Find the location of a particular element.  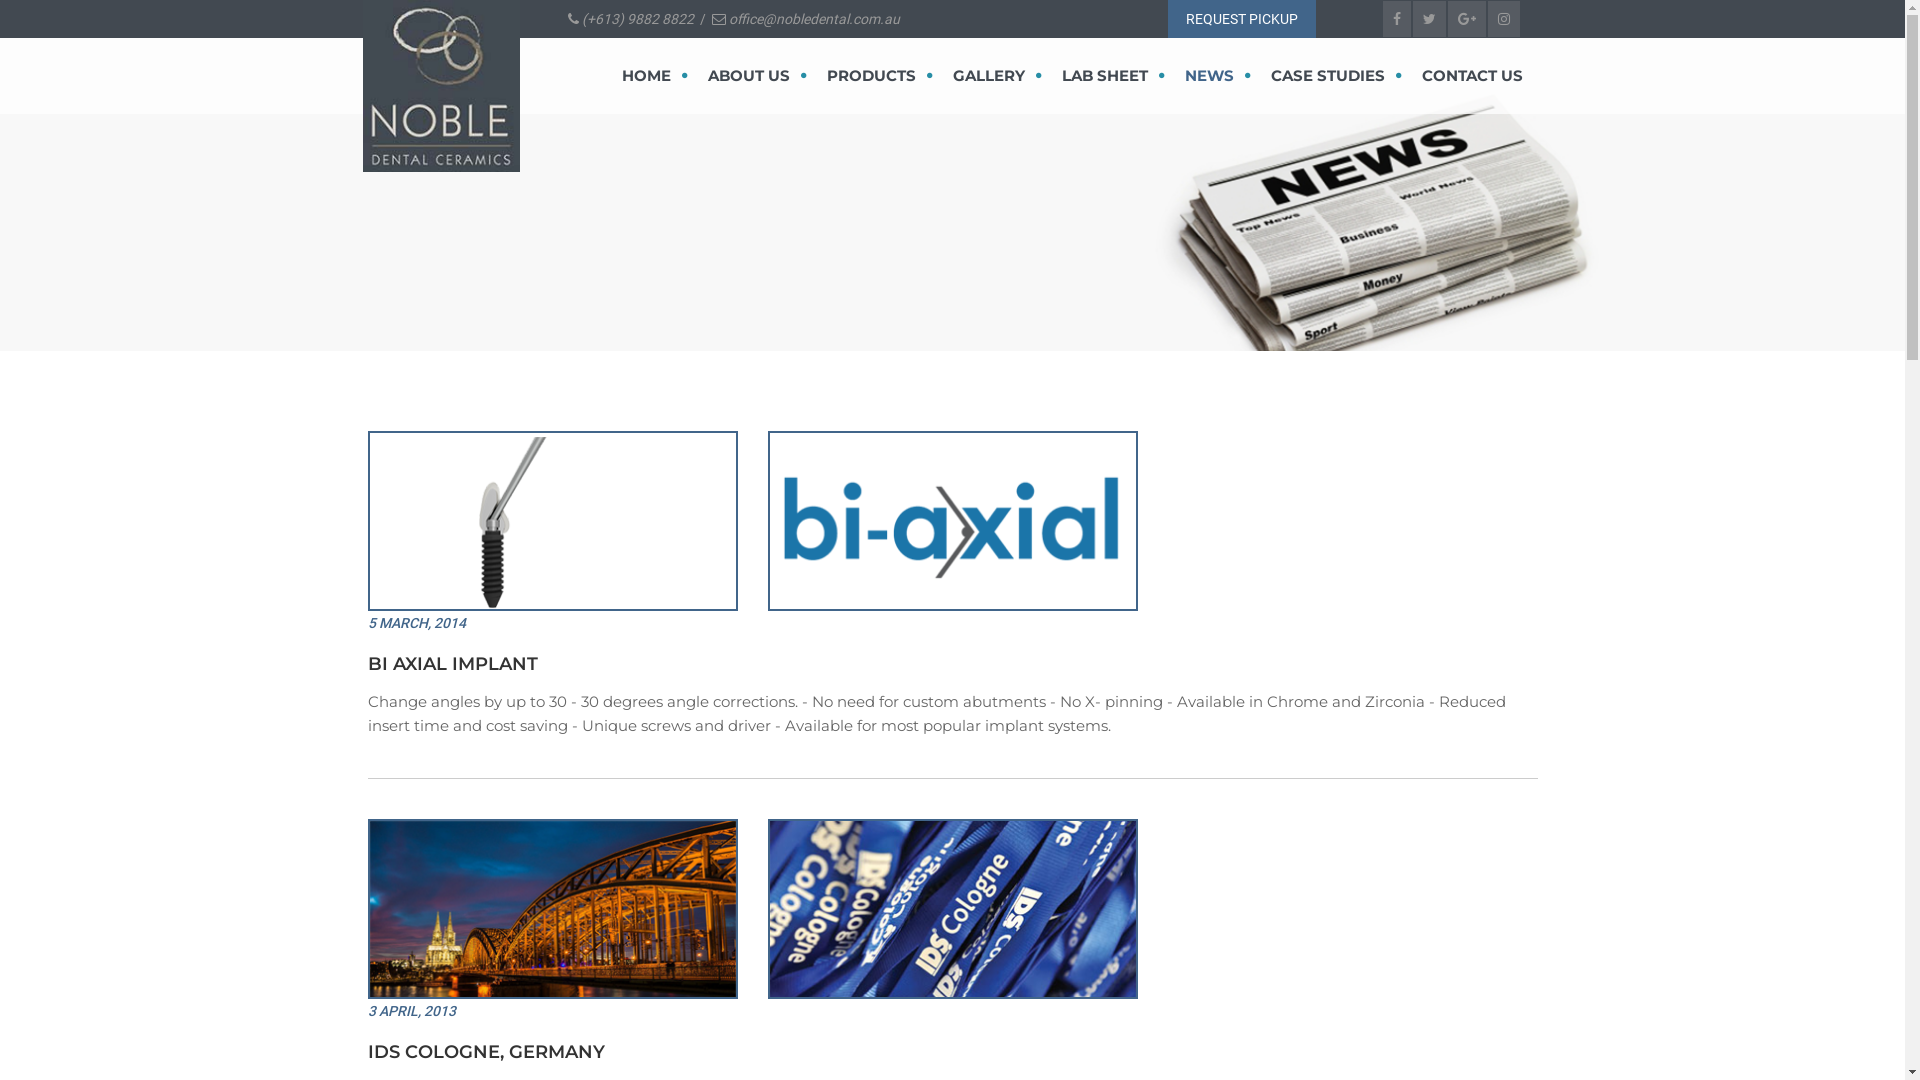

CONTACT US is located at coordinates (1468, 76).